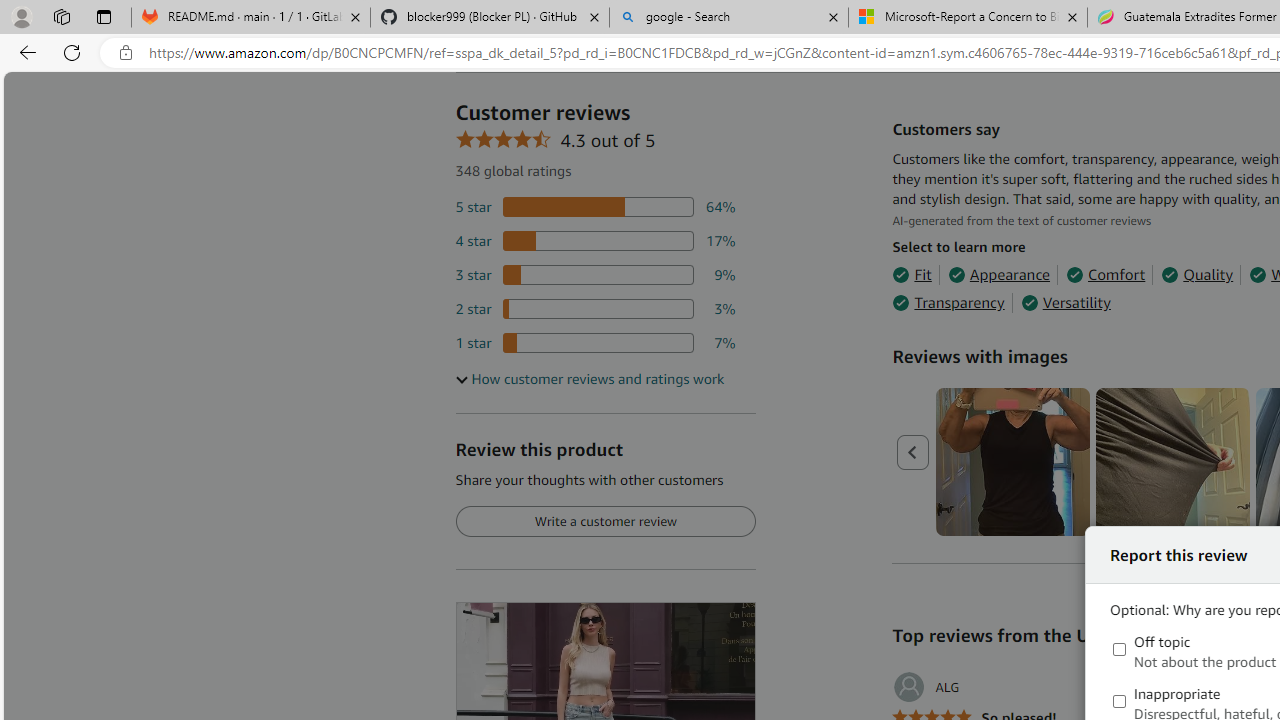 This screenshot has width=1280, height=720. I want to click on Quality, so click(1196, 274).